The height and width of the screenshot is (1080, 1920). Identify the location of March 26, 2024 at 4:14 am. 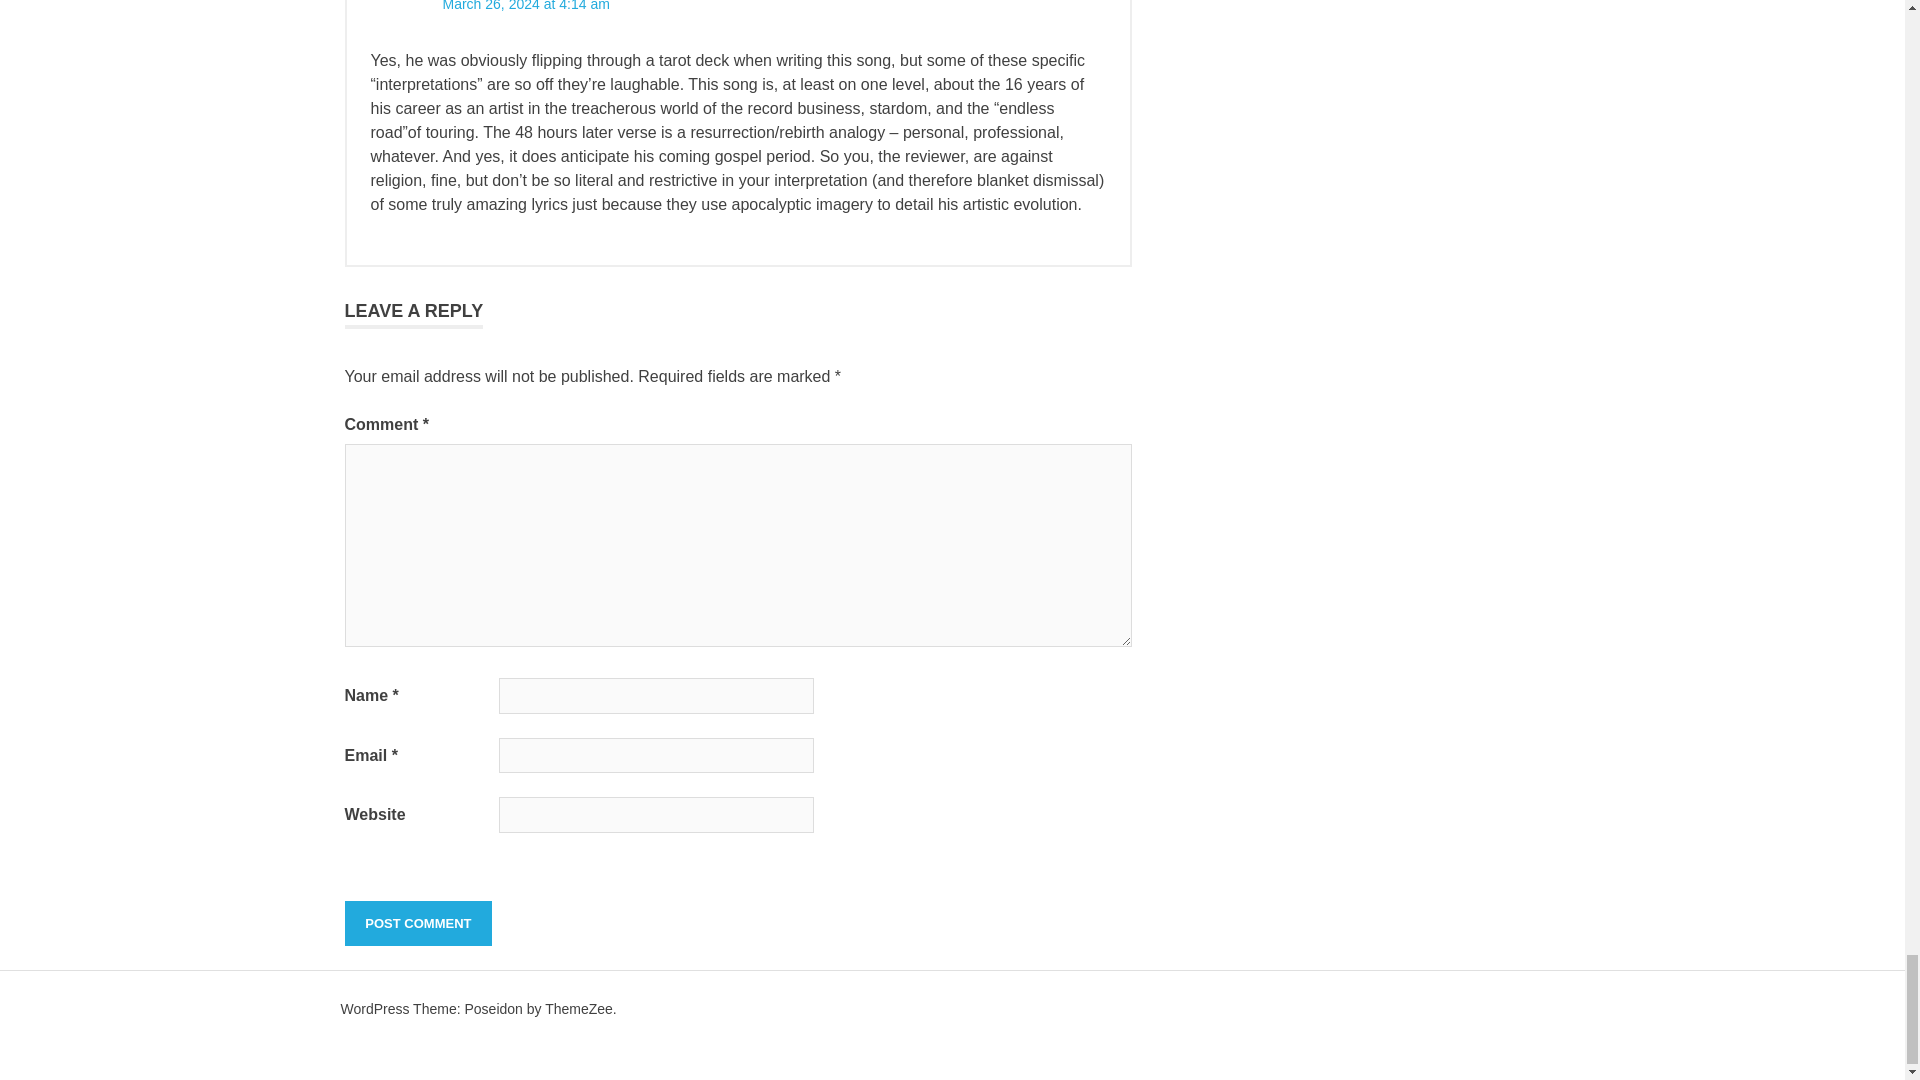
(524, 6).